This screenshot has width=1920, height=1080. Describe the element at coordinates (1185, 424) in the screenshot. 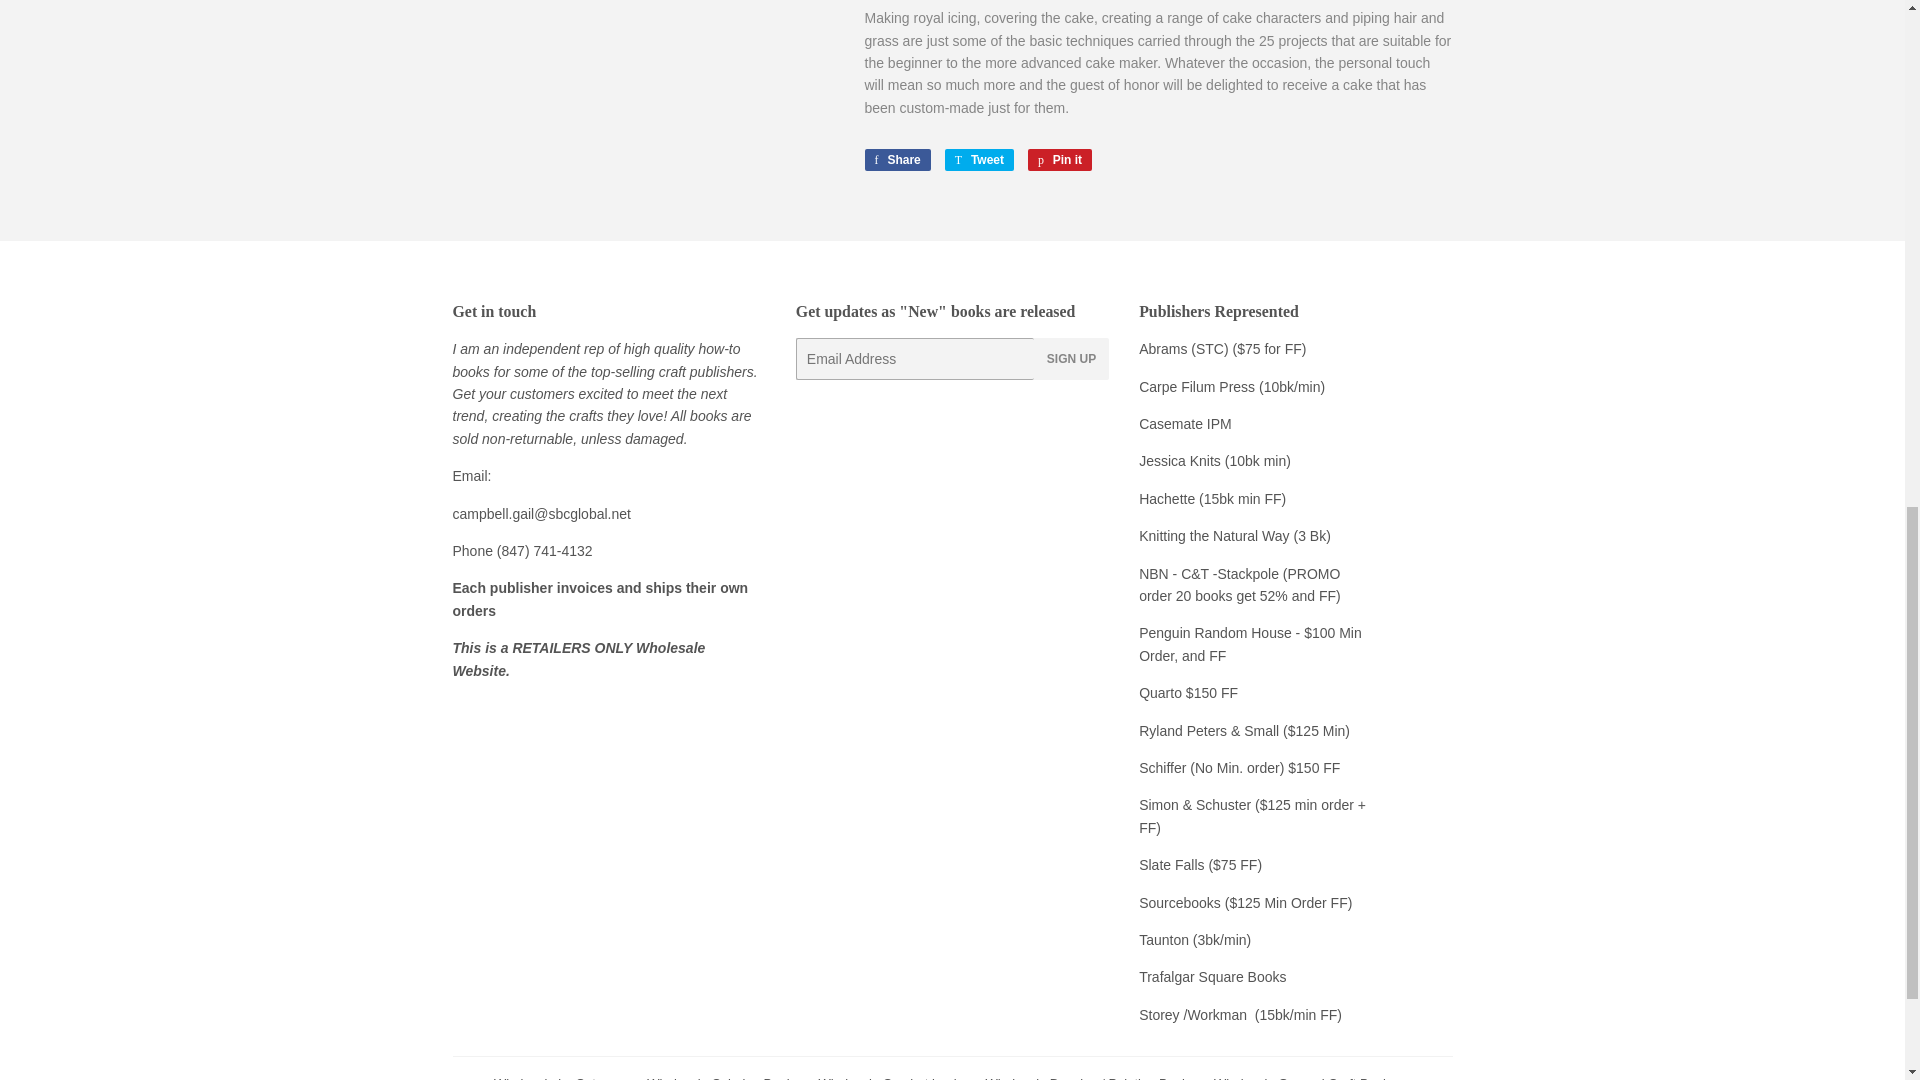

I see `Knitting the Natural Way` at that location.